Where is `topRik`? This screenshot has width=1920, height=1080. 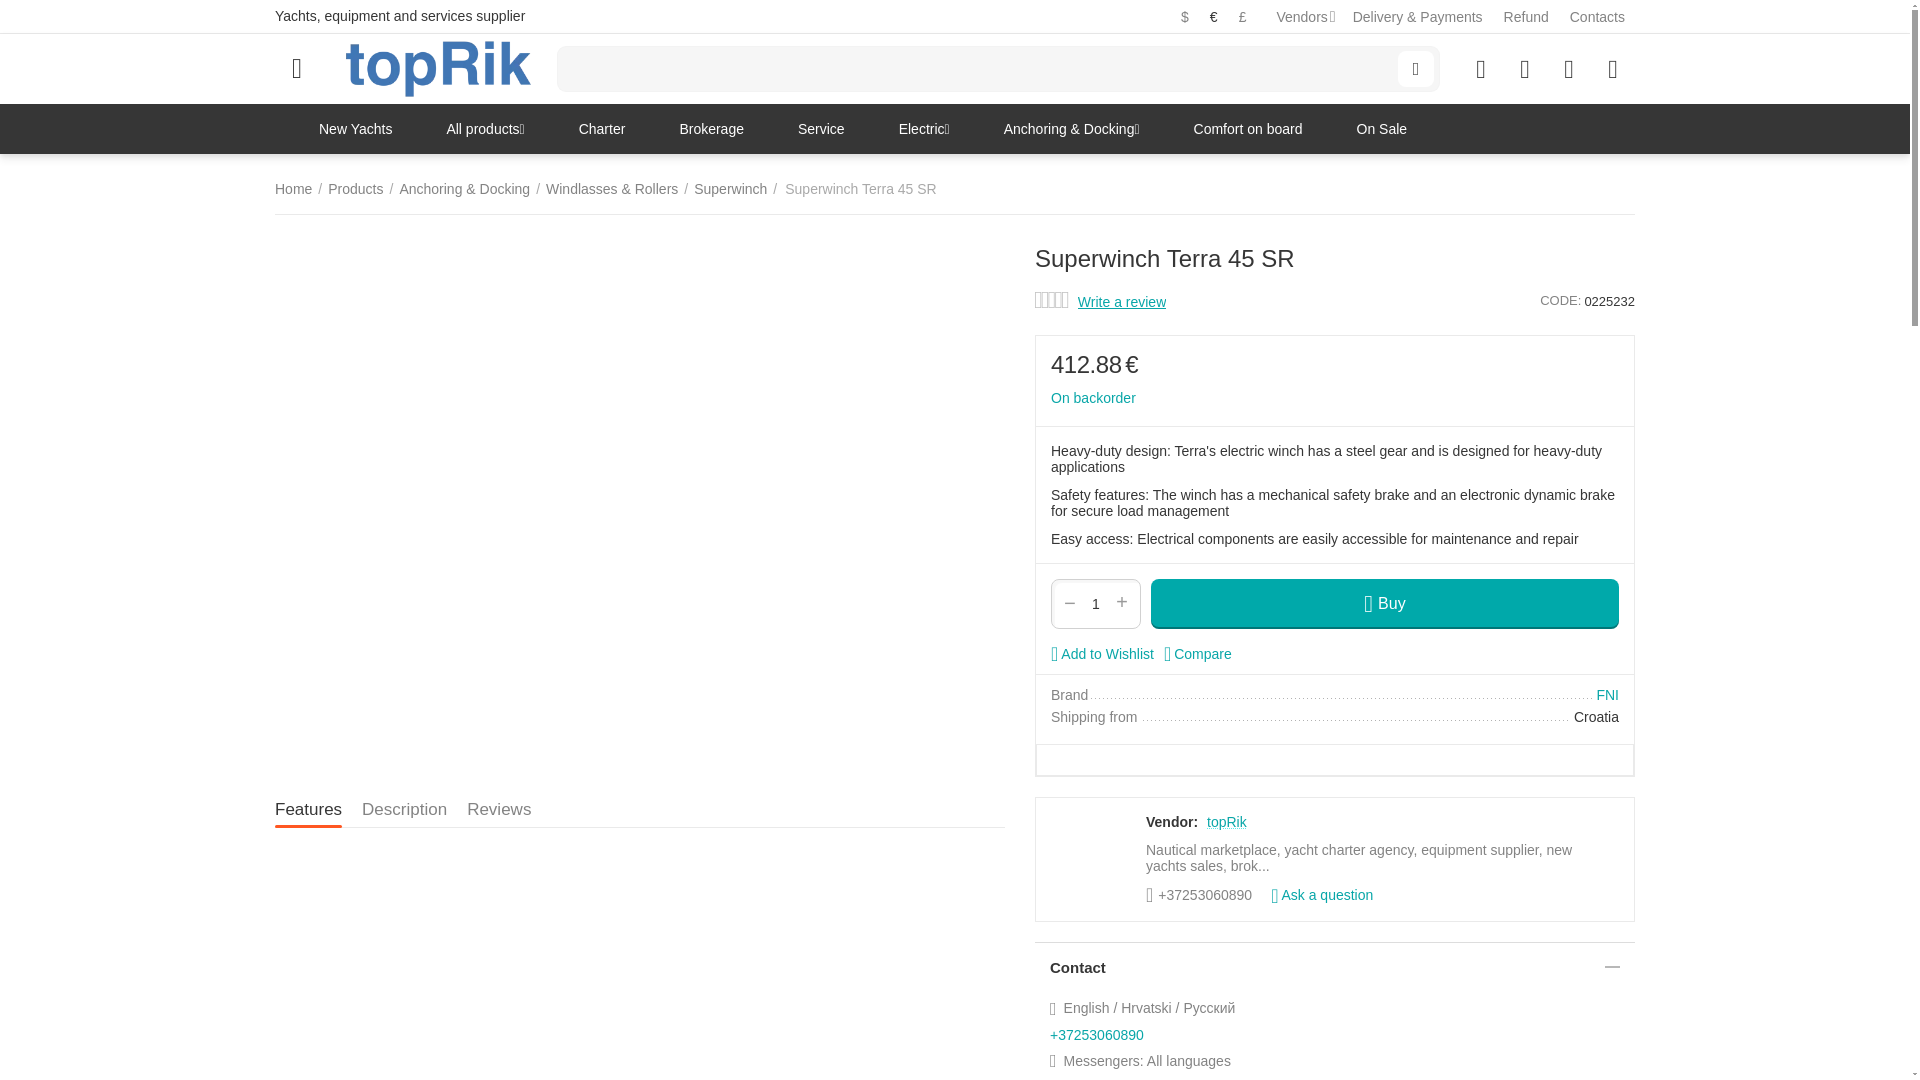 topRik is located at coordinates (438, 68).